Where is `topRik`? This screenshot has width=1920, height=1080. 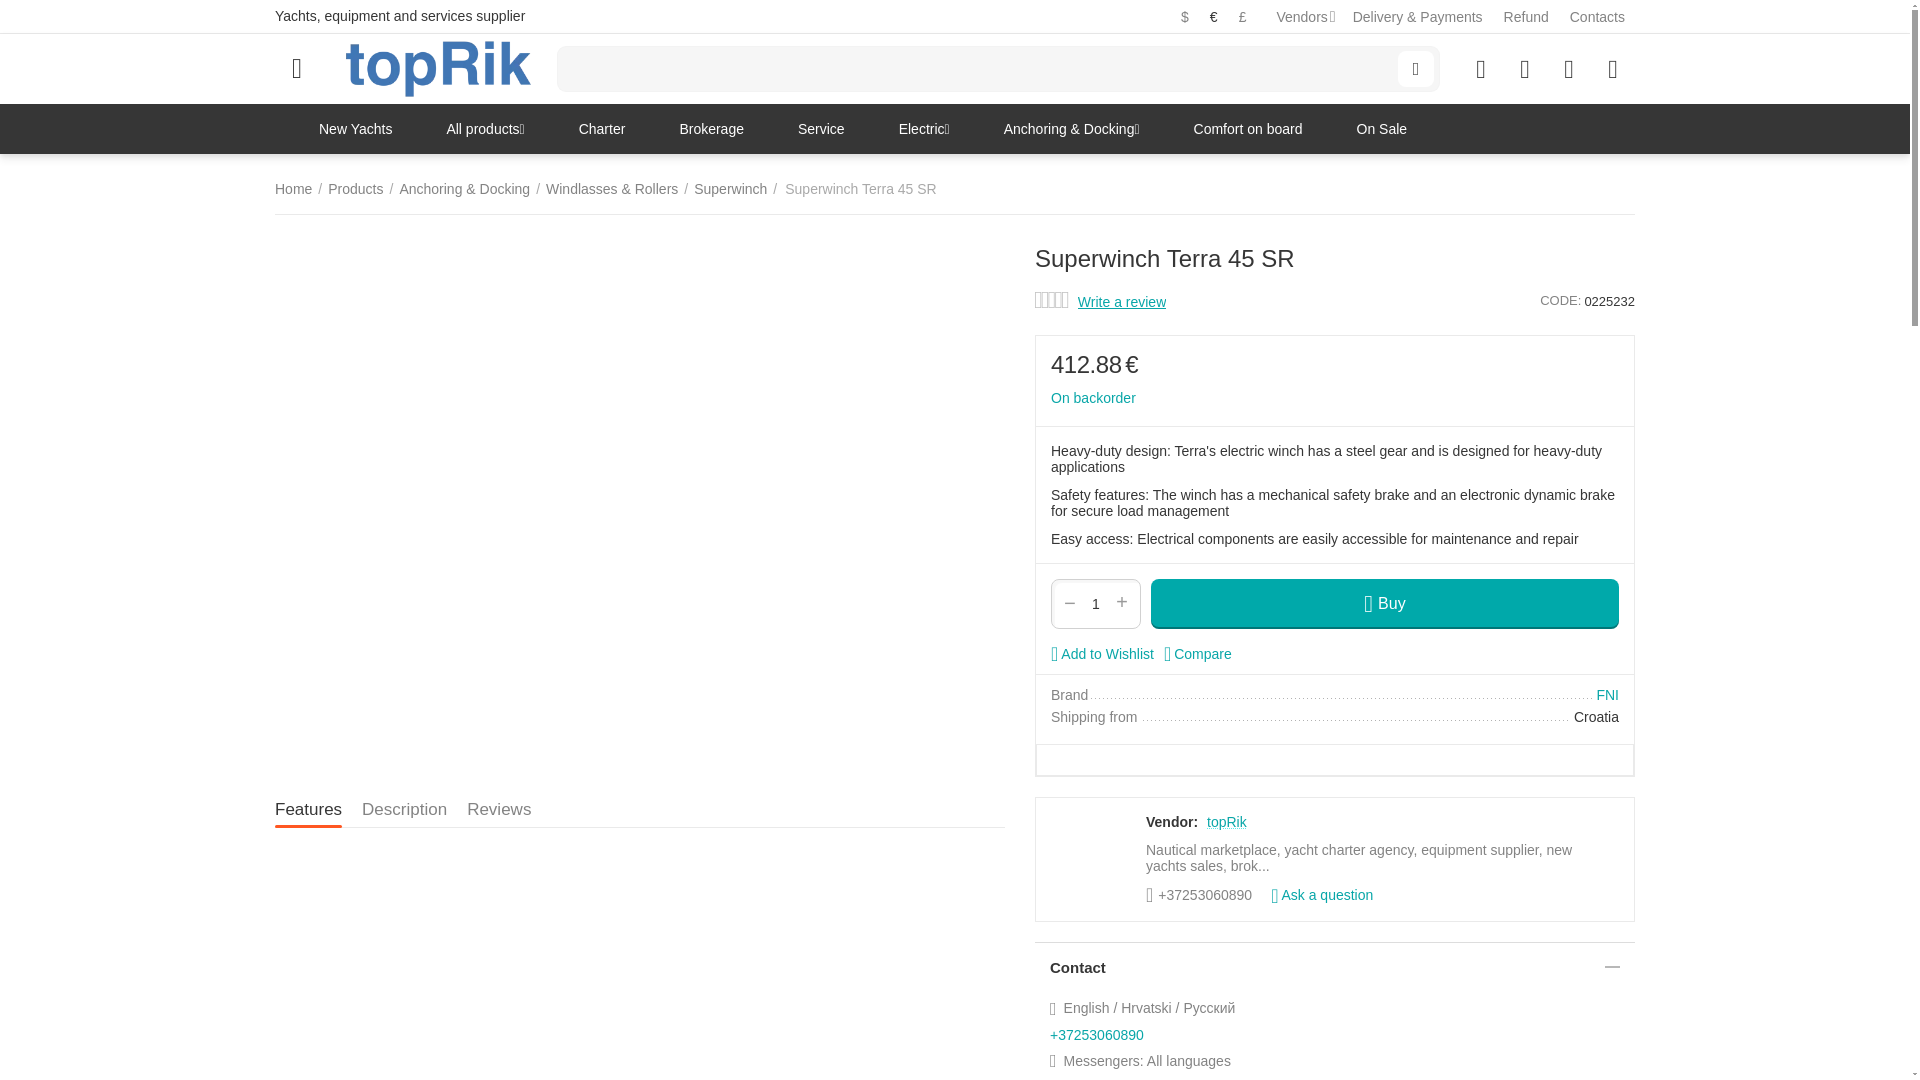 topRik is located at coordinates (438, 68).